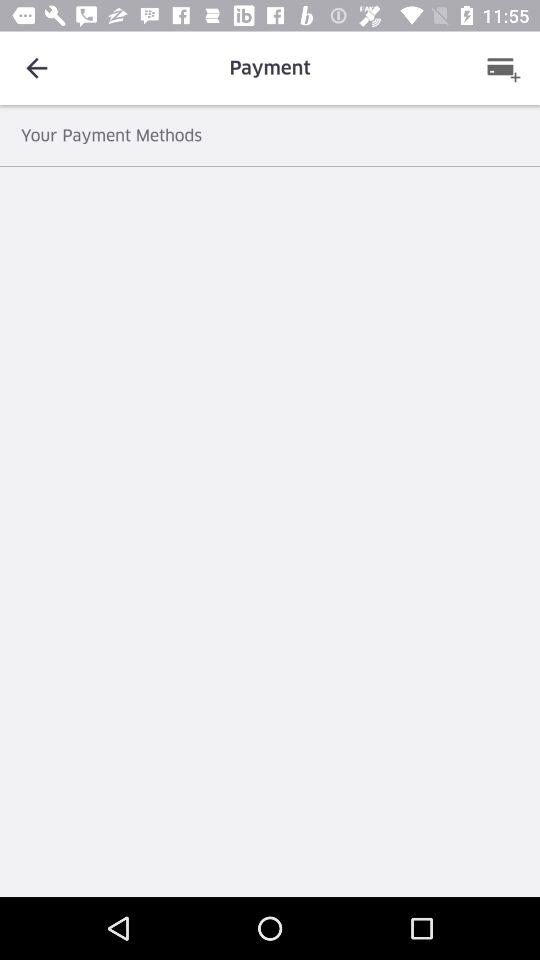 Image resolution: width=540 pixels, height=960 pixels. Describe the element at coordinates (503, 68) in the screenshot. I see `click icon to the right of payment icon` at that location.